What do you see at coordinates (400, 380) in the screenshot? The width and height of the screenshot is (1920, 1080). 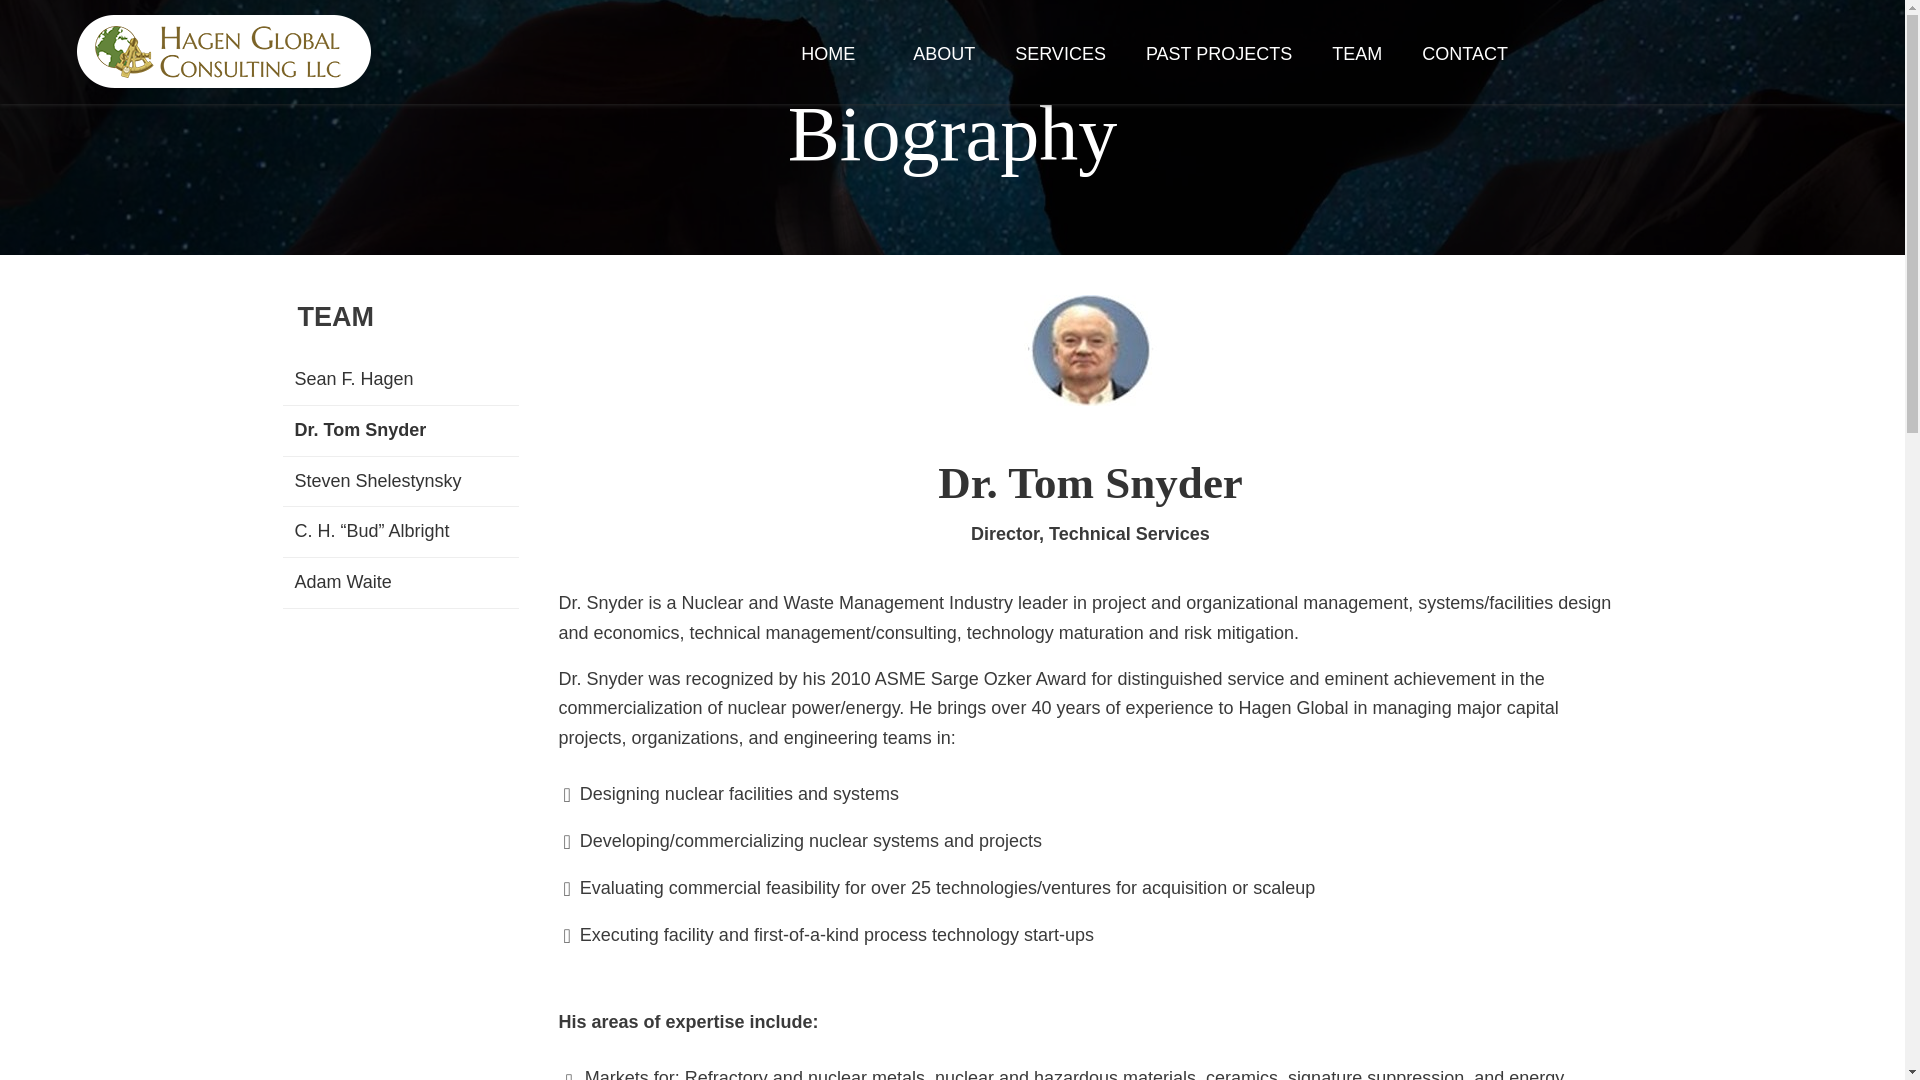 I see `Sean F. Hagen` at bounding box center [400, 380].